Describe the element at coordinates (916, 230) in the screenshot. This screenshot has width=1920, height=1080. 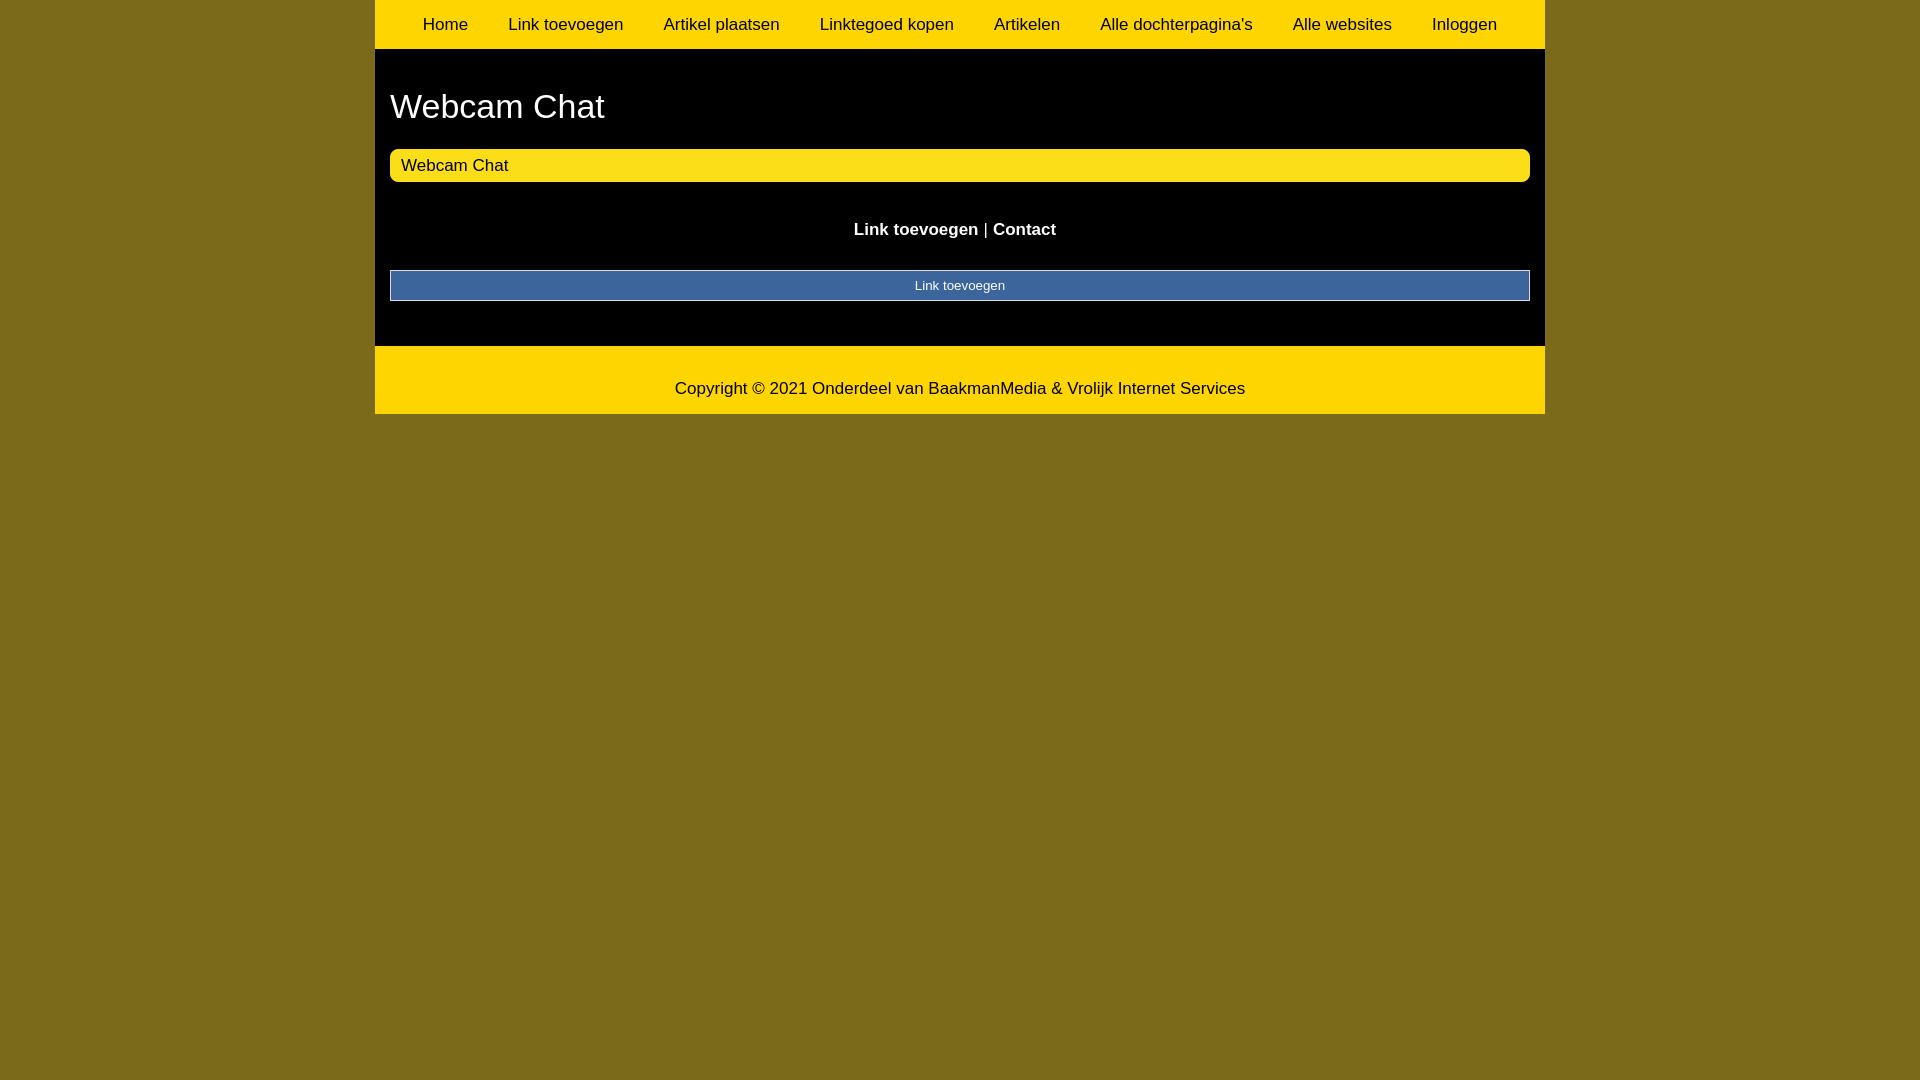
I see `Link toevoegen` at that location.